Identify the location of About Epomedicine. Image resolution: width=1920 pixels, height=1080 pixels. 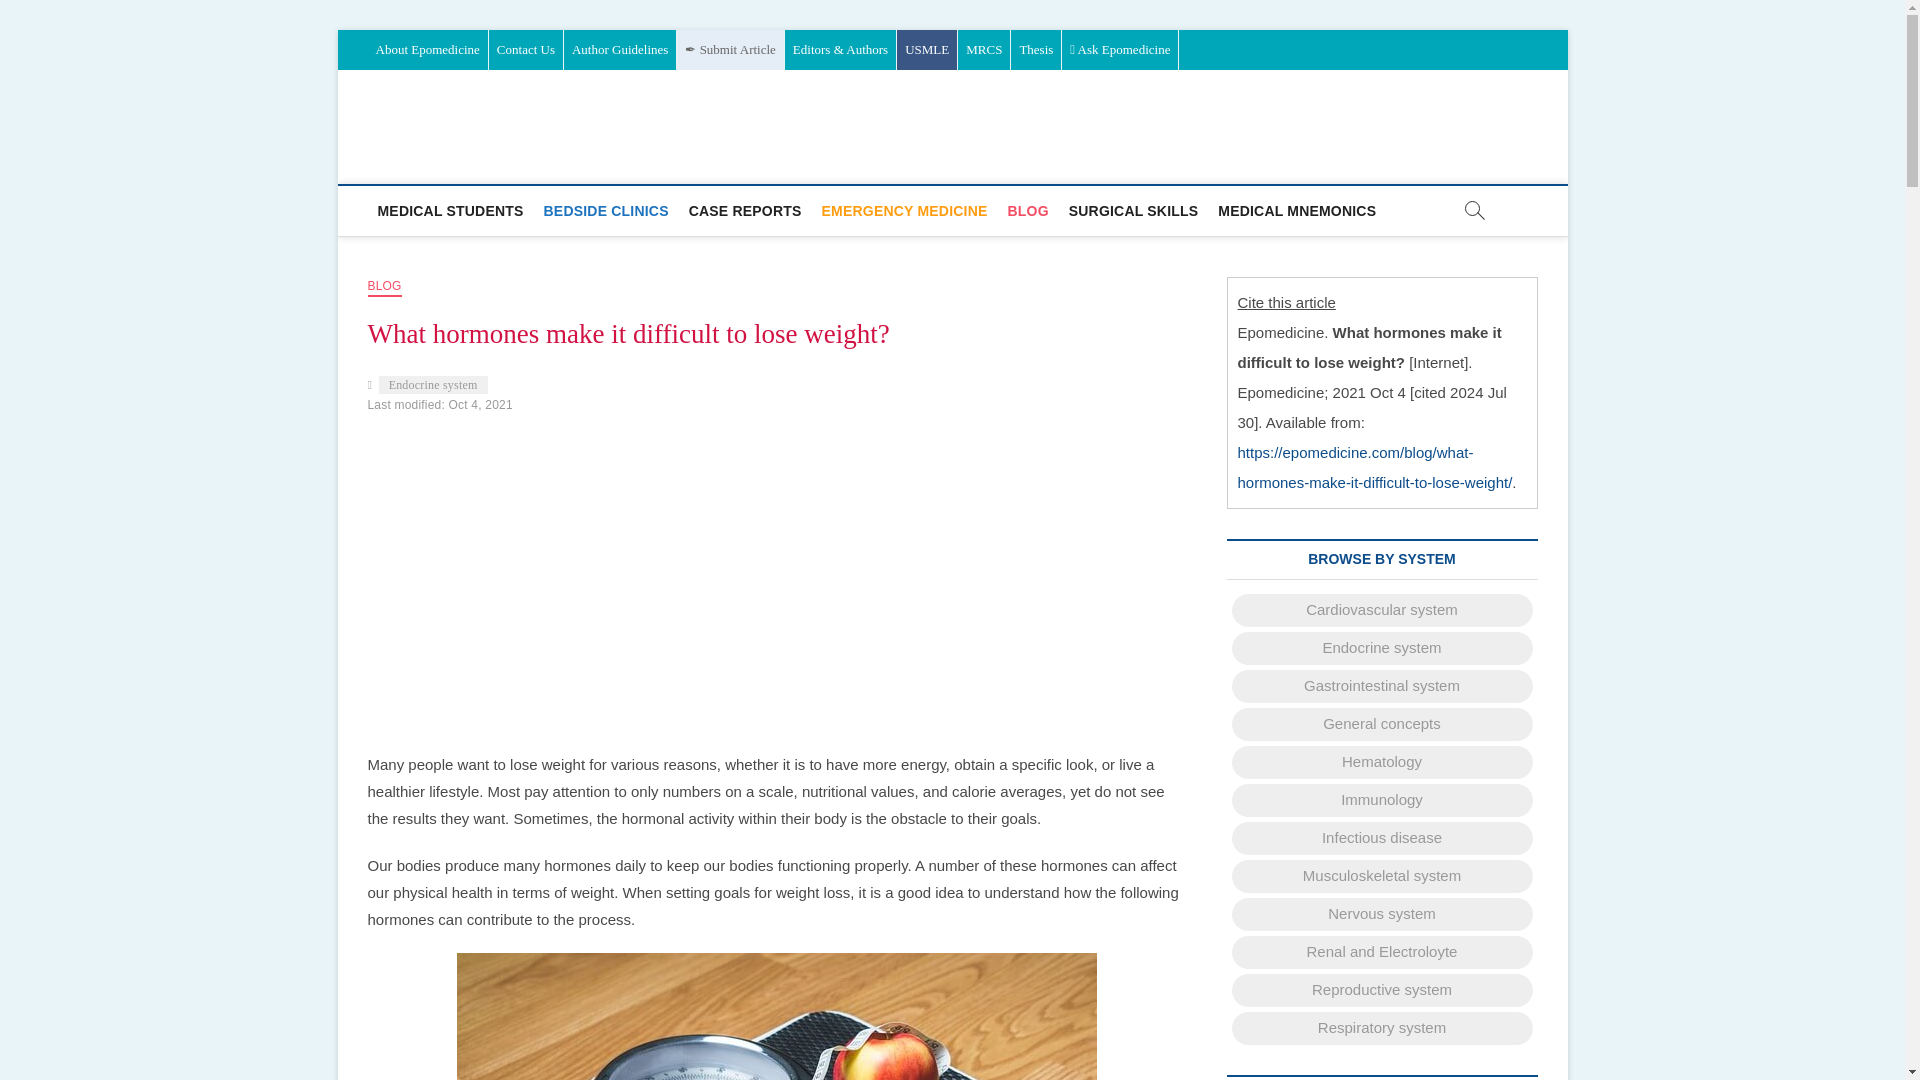
(428, 50).